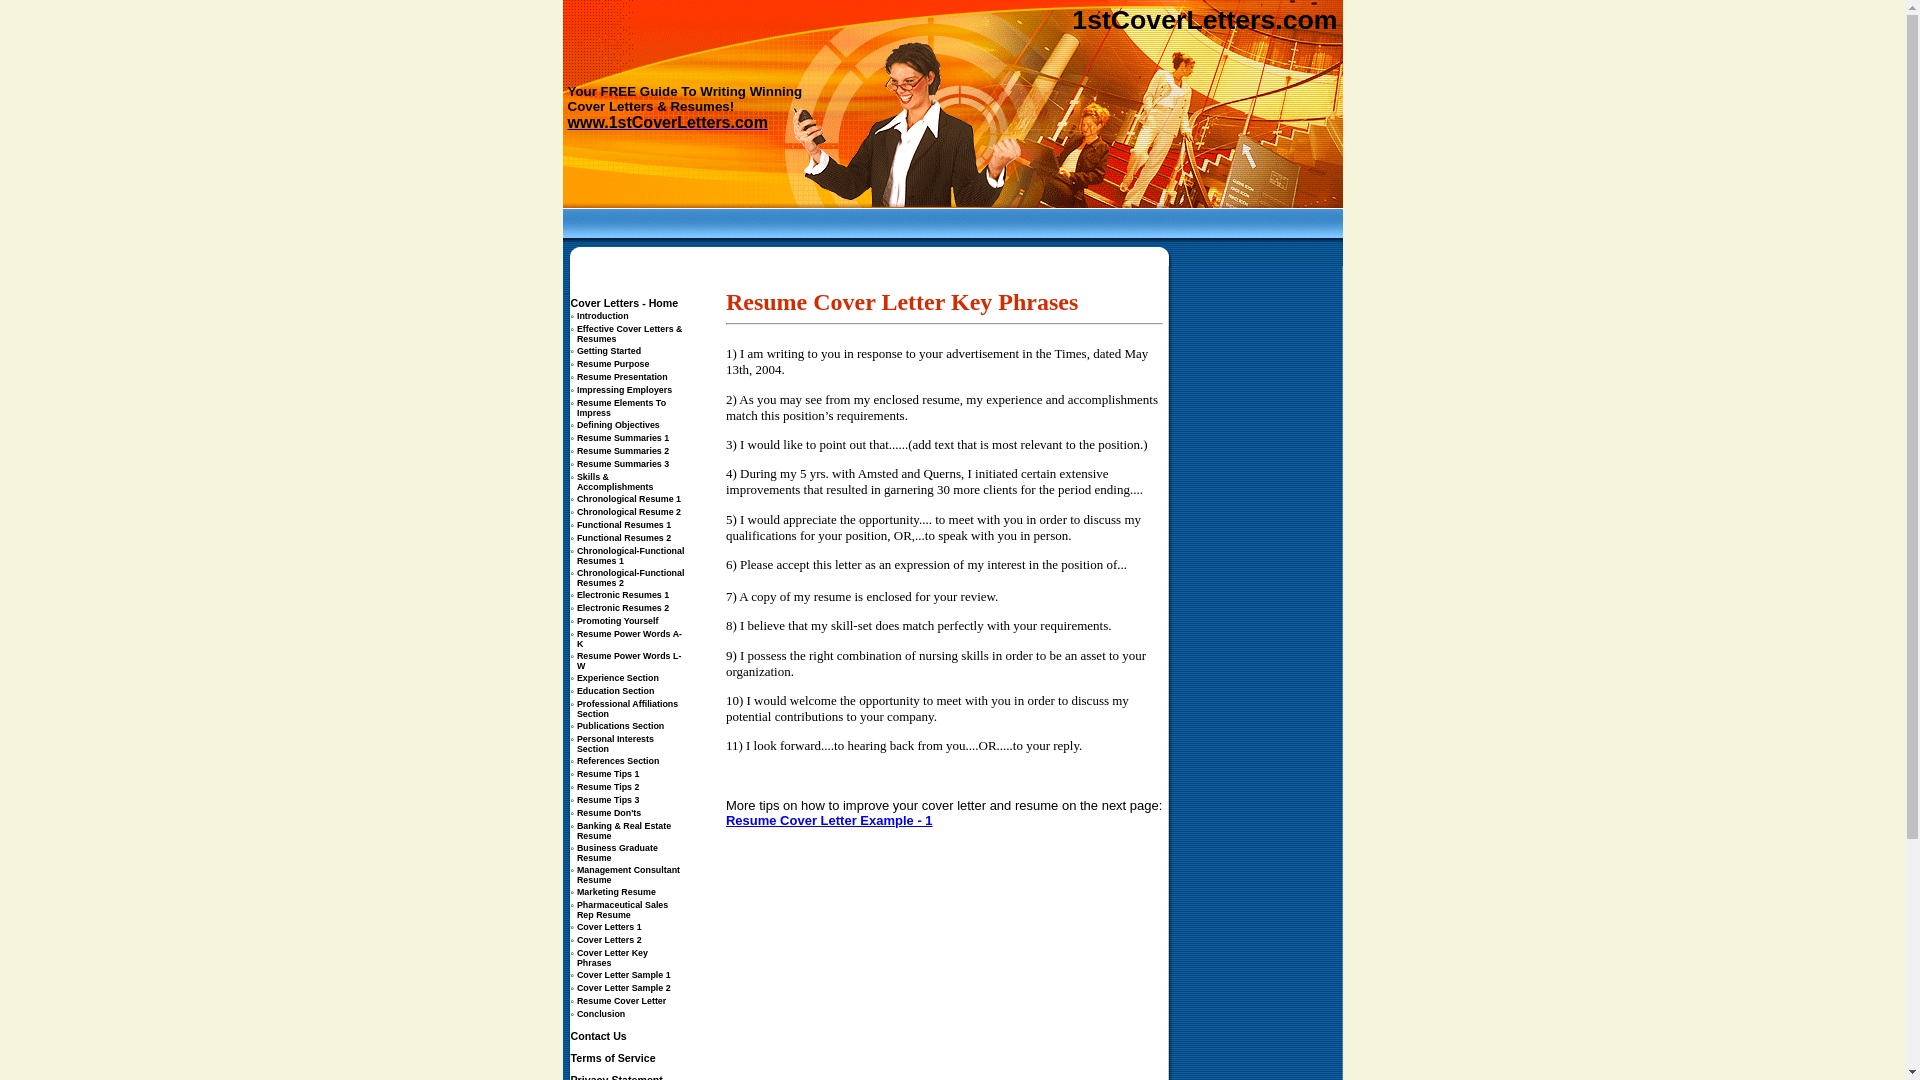 This screenshot has width=1920, height=1080. What do you see at coordinates (615, 481) in the screenshot?
I see `Skills & Accomplishments` at bounding box center [615, 481].